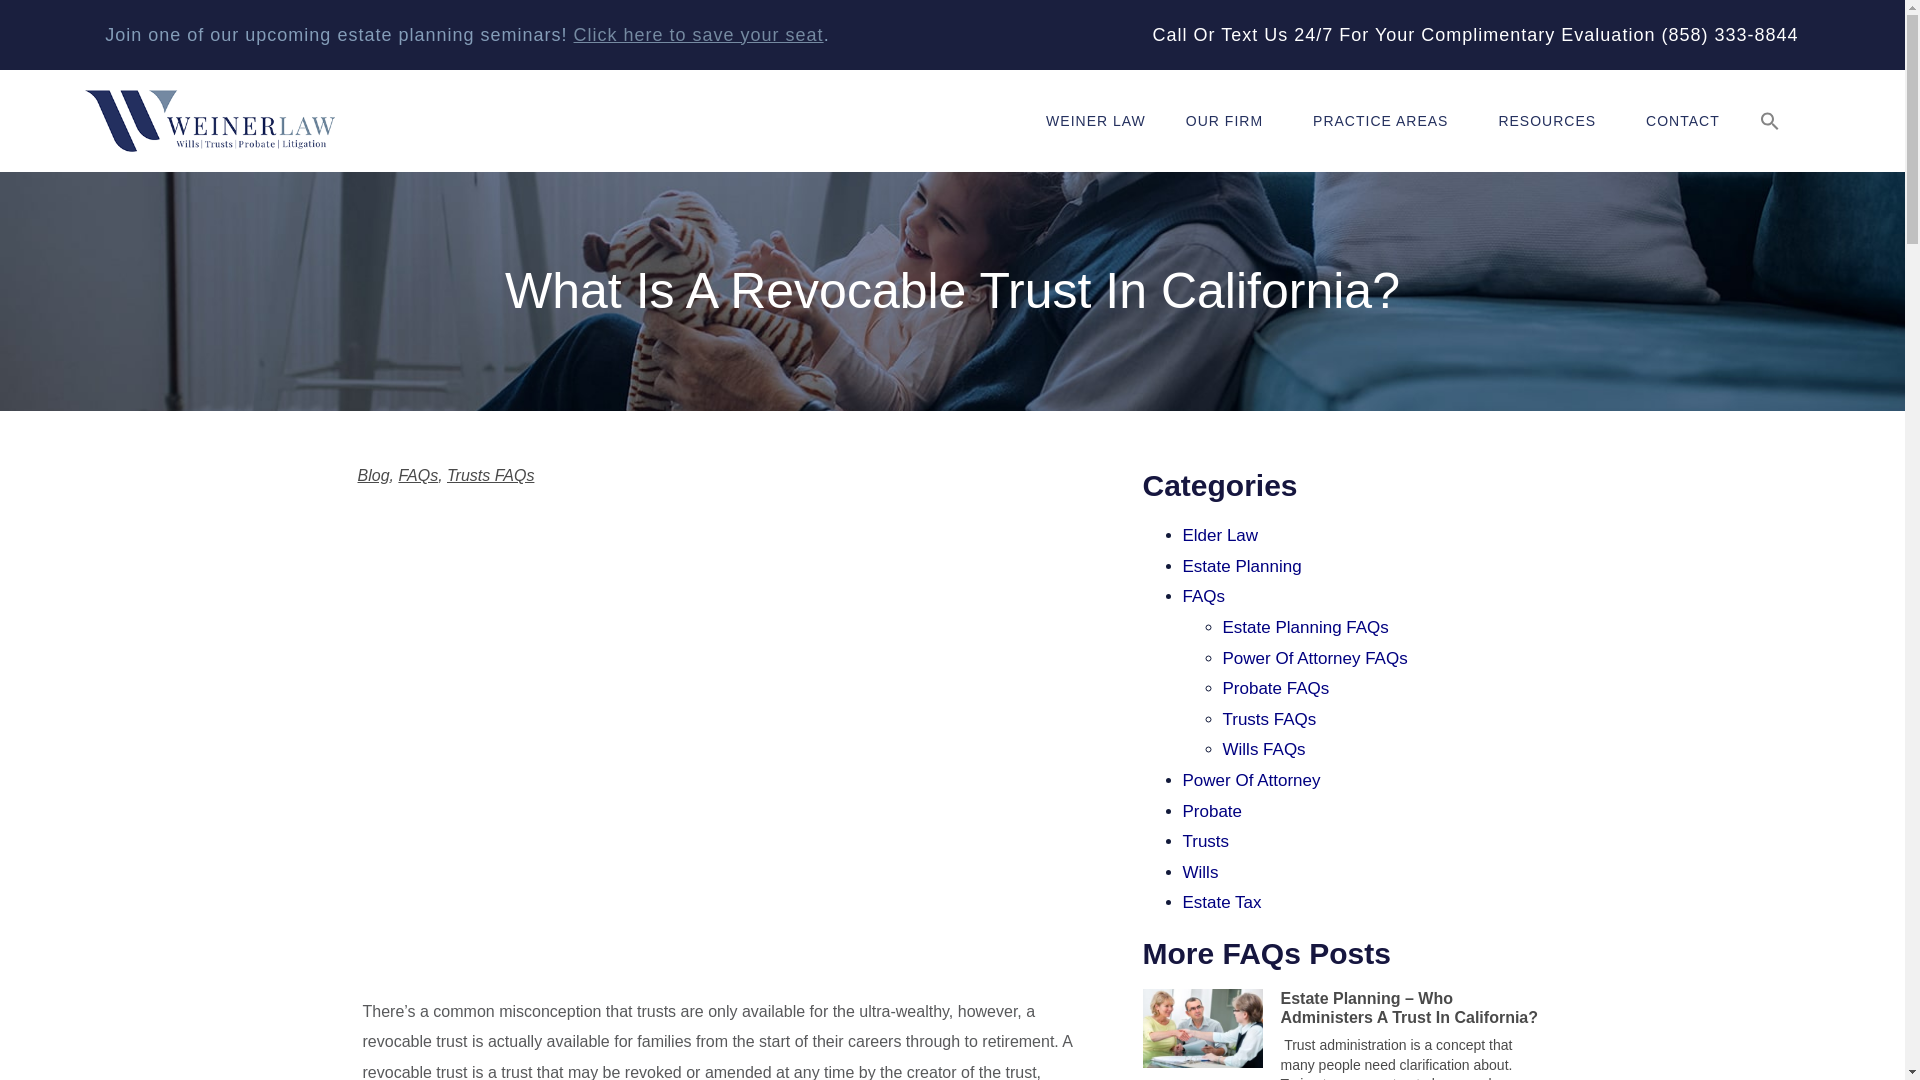 Image resolution: width=1920 pixels, height=1080 pixels. I want to click on OUR FIRM, so click(1228, 120).